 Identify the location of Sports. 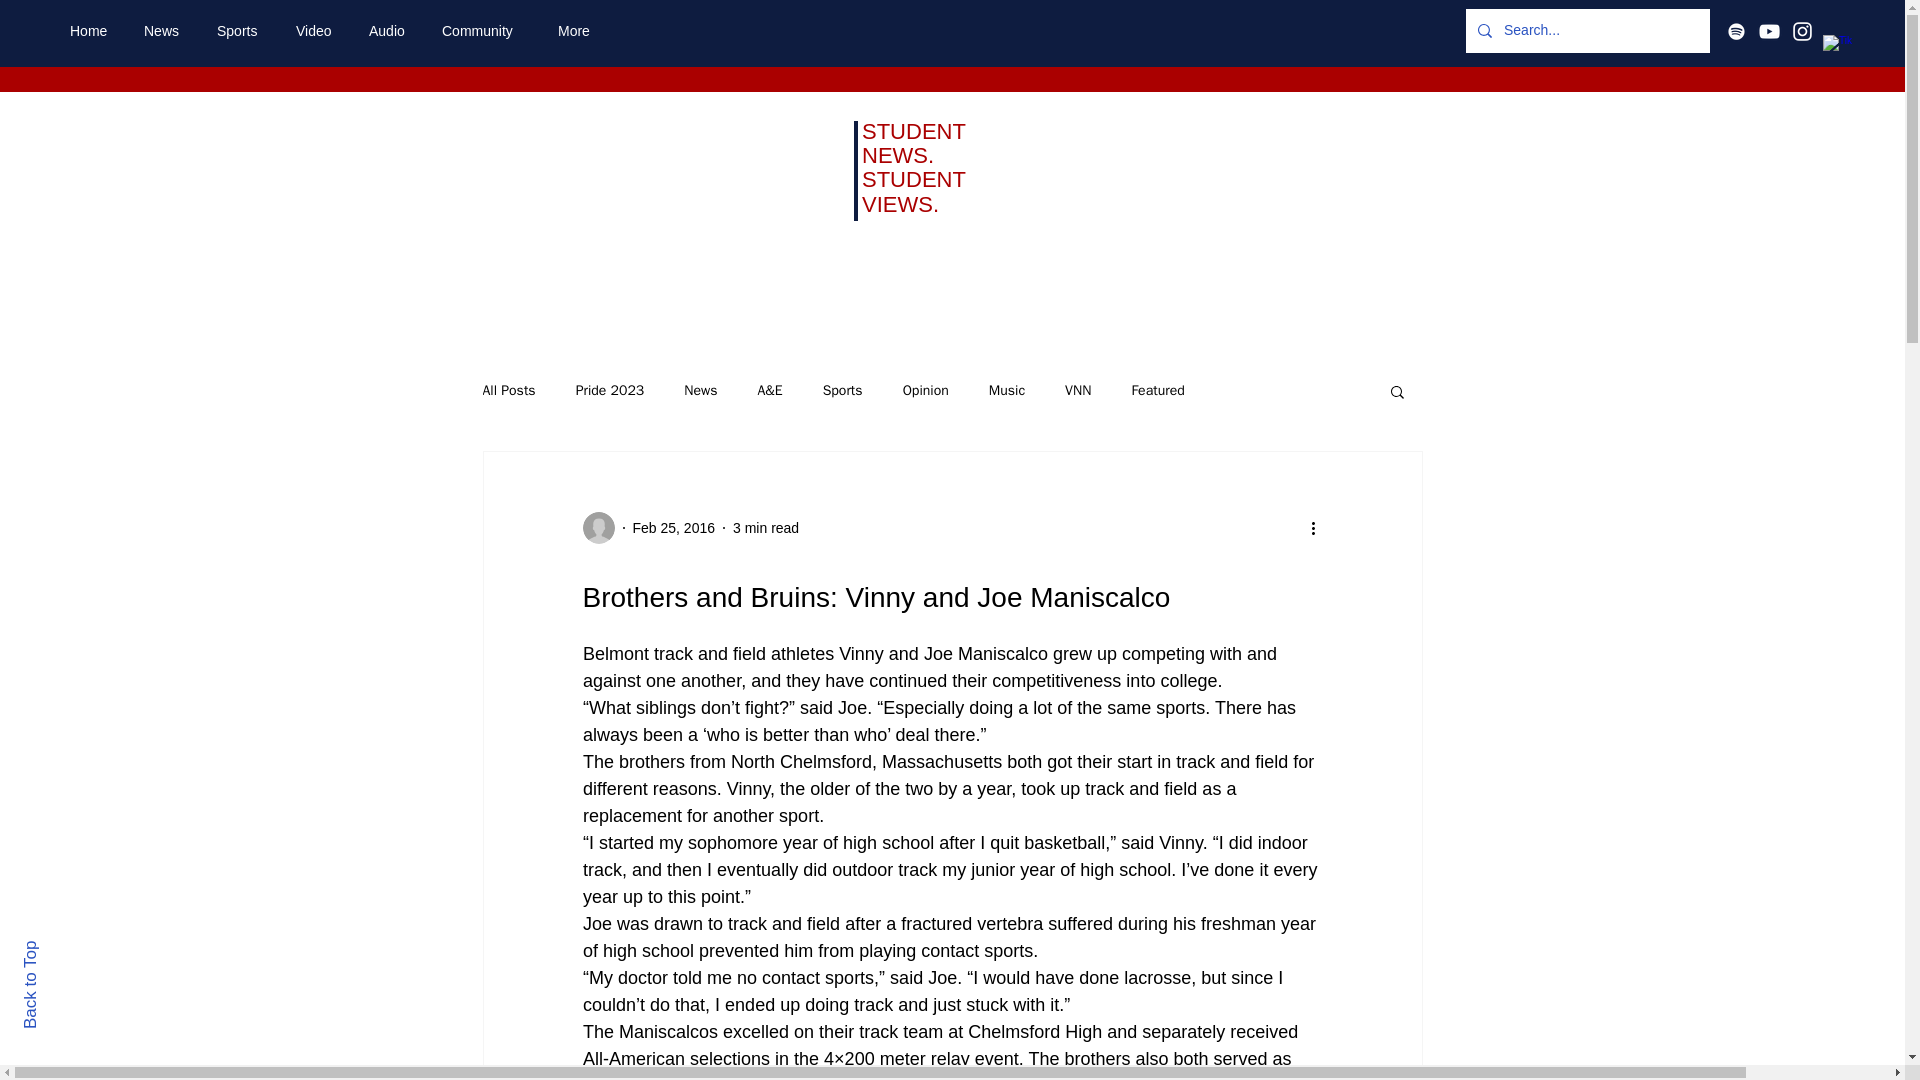
(842, 390).